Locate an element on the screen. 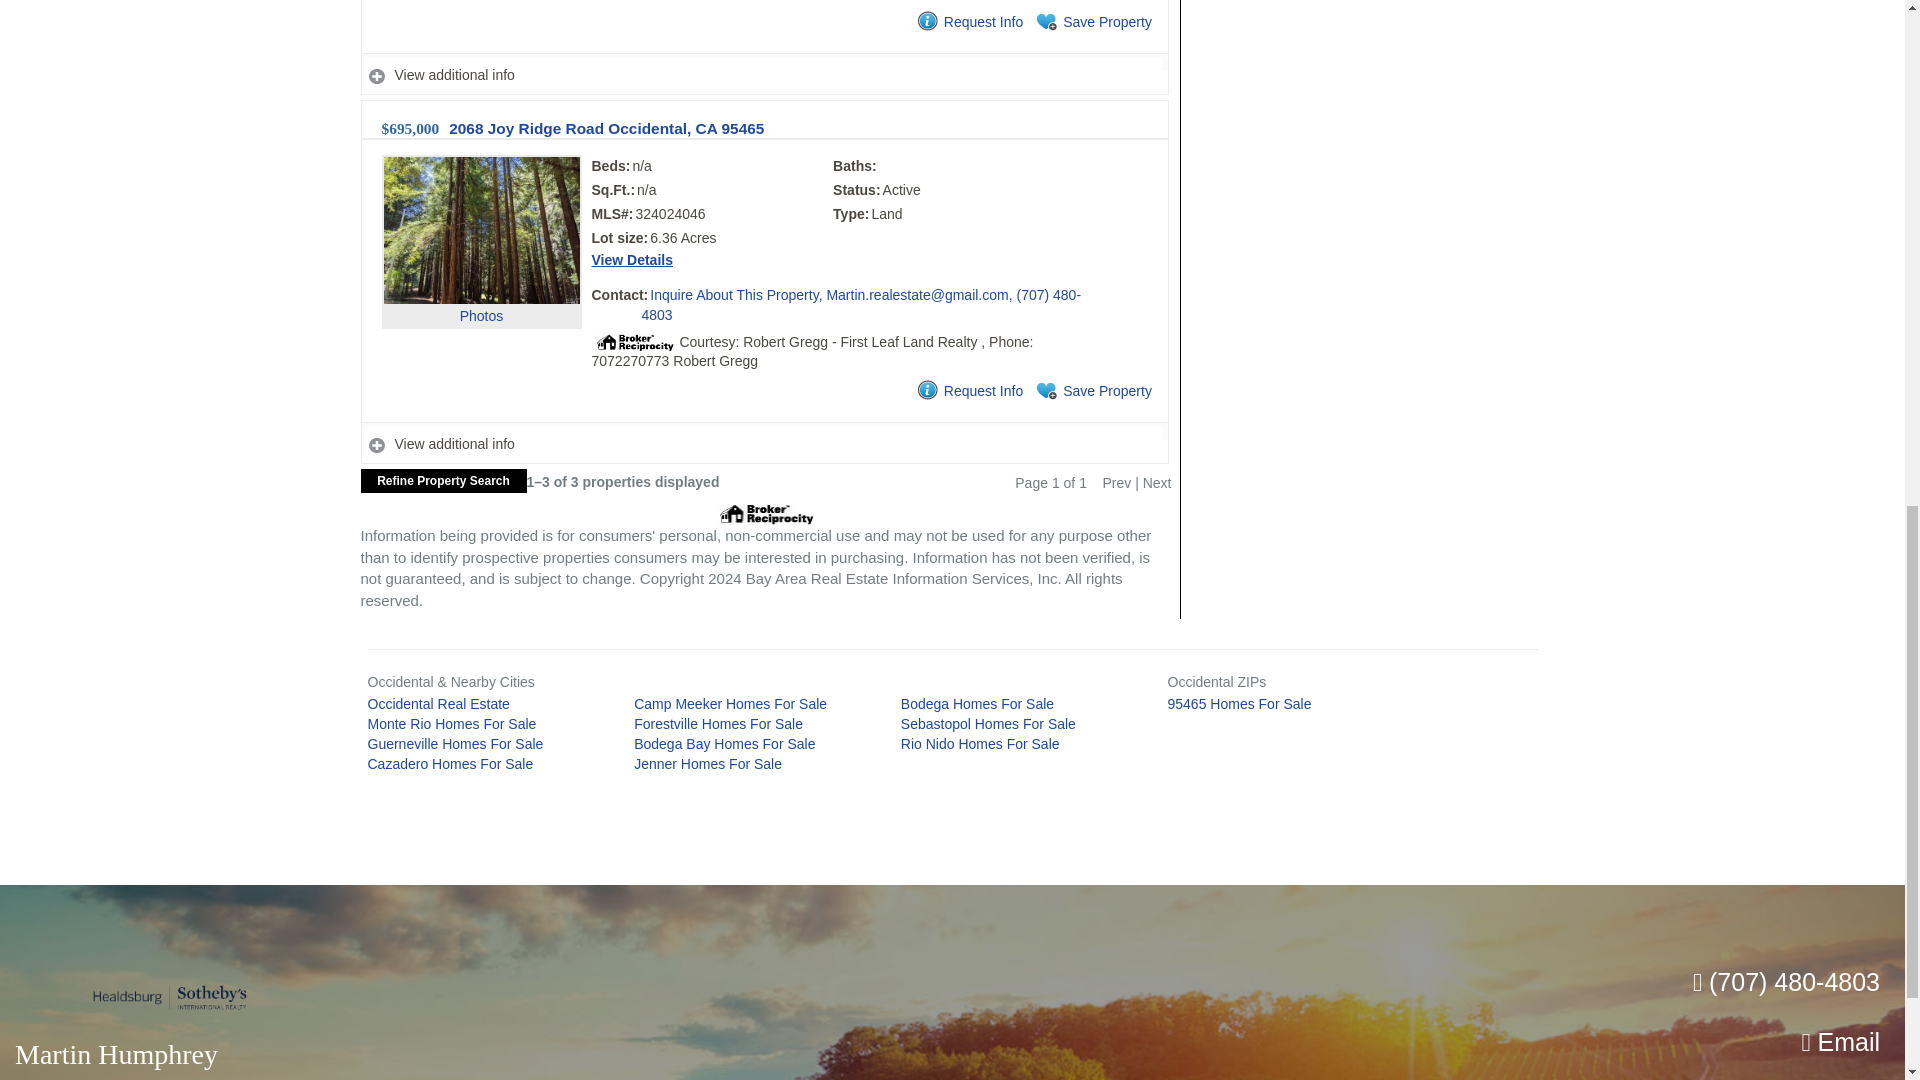  Photos is located at coordinates (482, 272).